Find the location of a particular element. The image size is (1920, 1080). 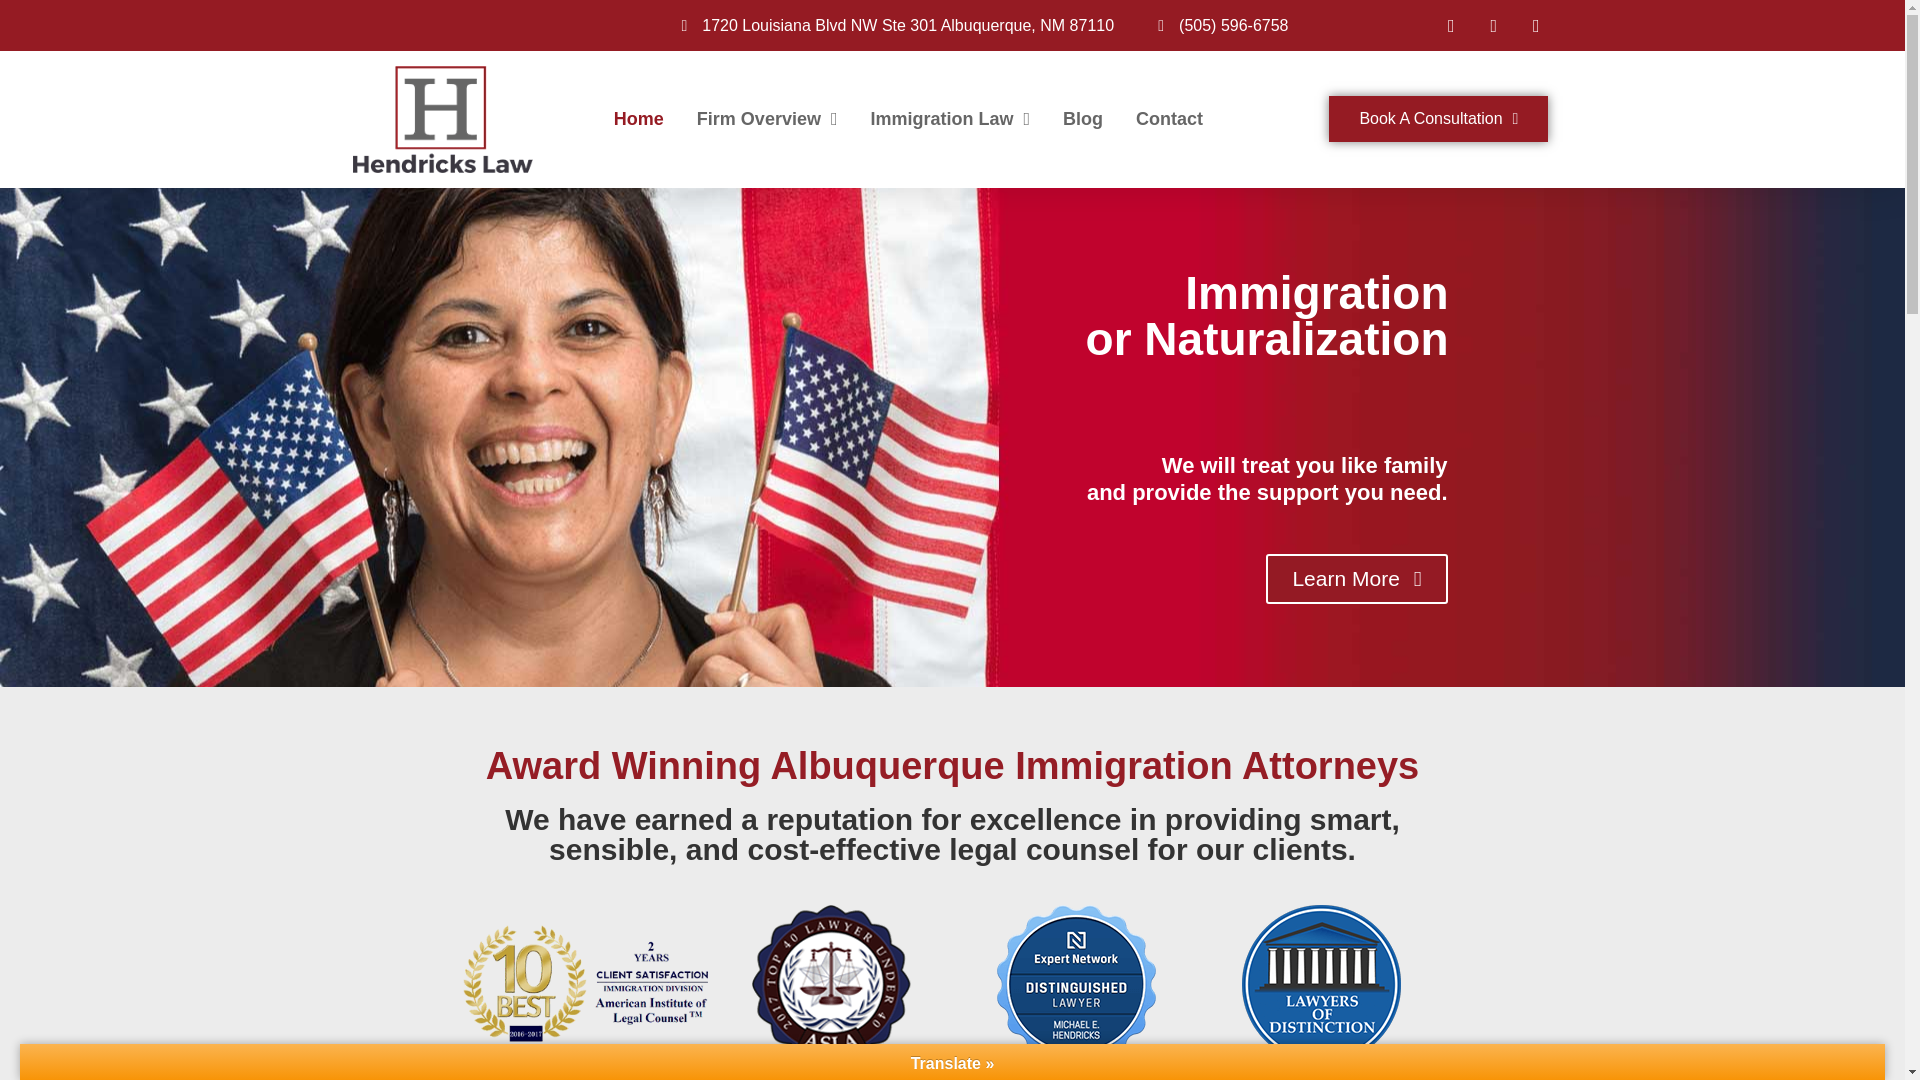

Contact is located at coordinates (1170, 118).